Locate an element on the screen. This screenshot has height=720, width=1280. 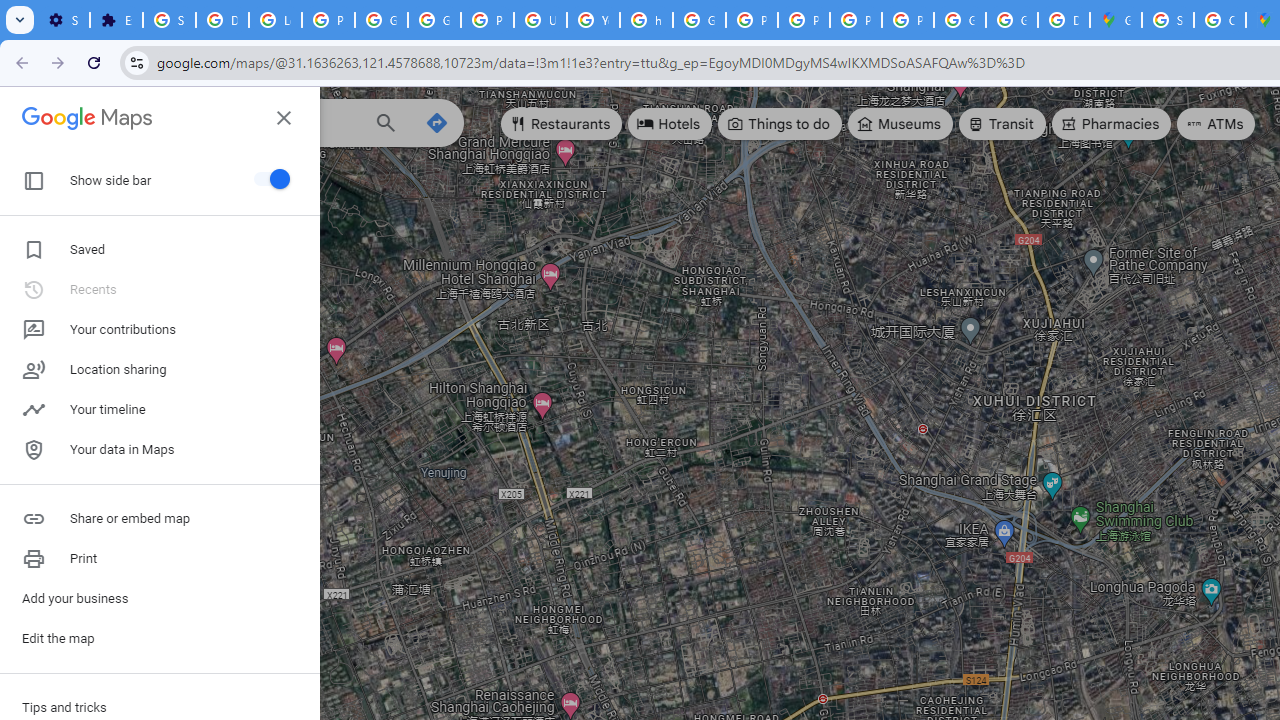
Privacy Help Center - Policies Help is located at coordinates (752, 20).